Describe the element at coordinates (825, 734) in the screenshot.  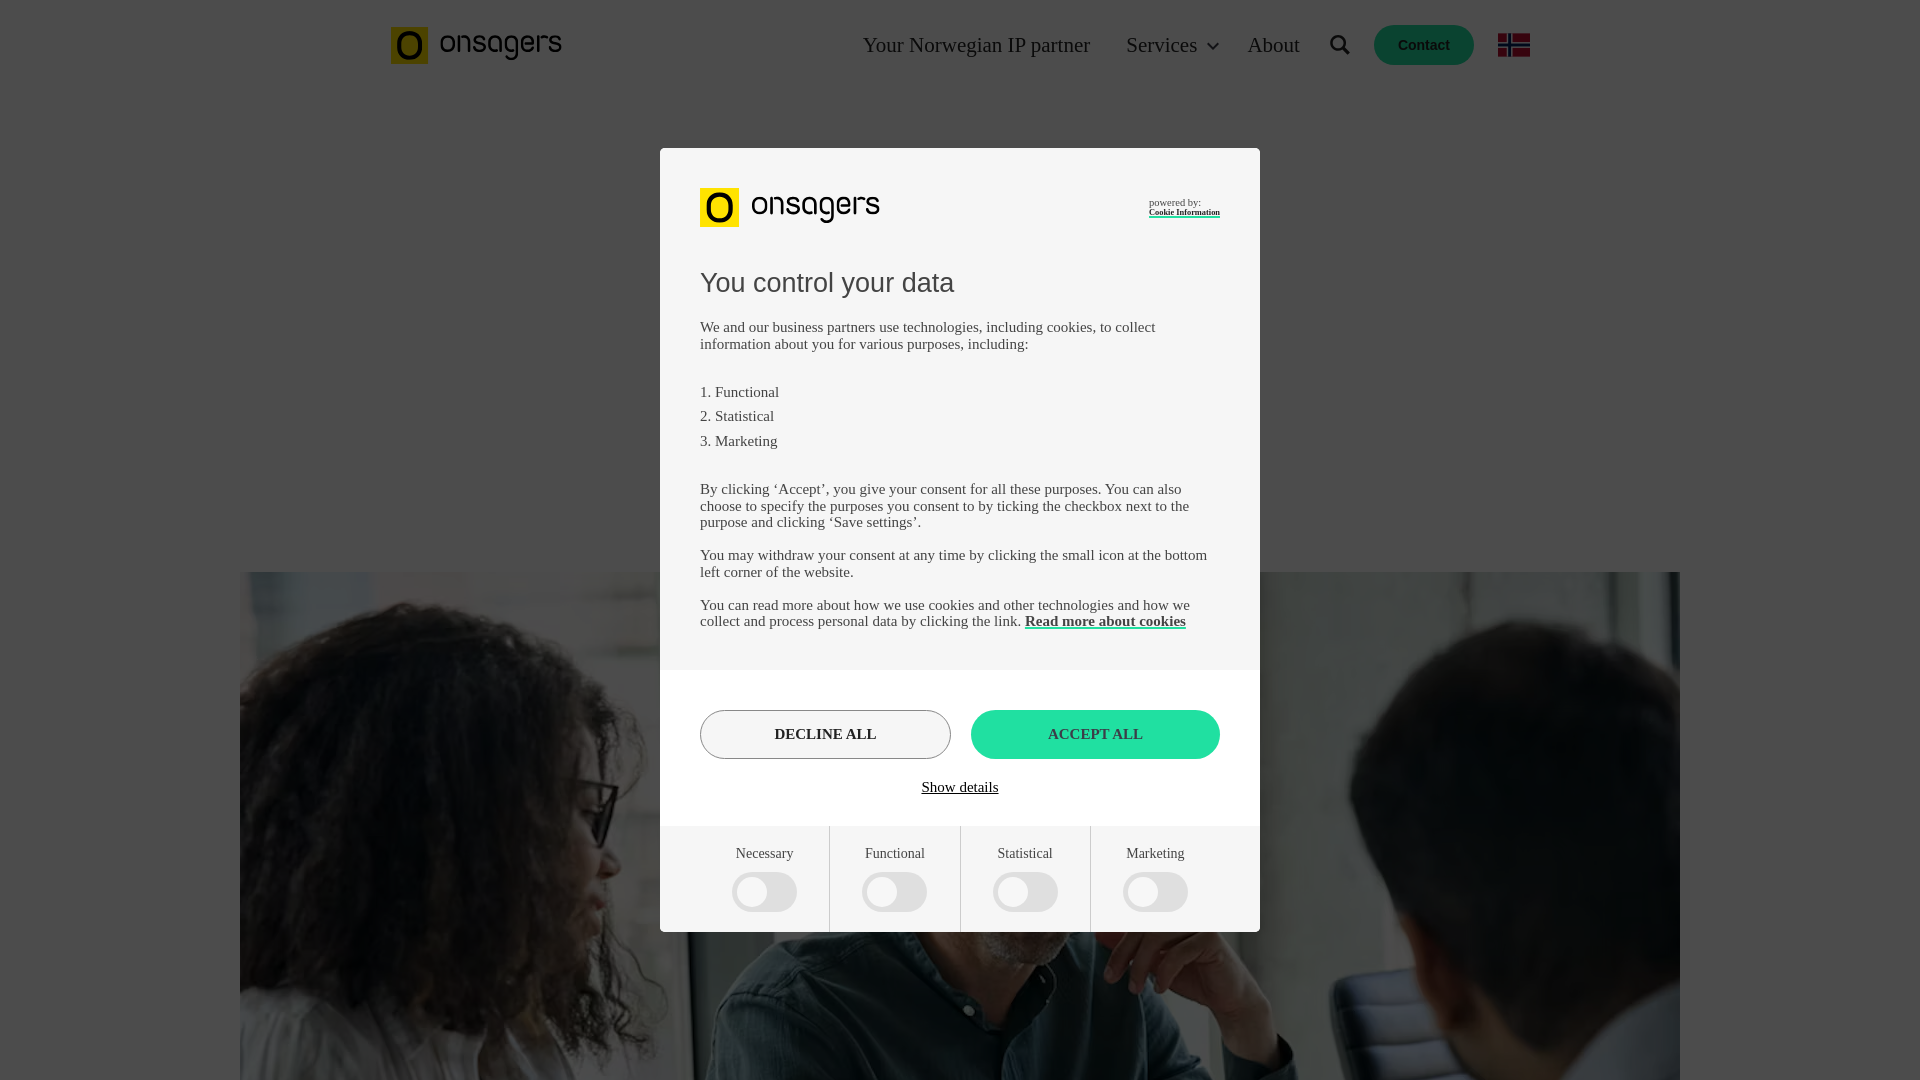
I see `DECLINE ALL` at that location.